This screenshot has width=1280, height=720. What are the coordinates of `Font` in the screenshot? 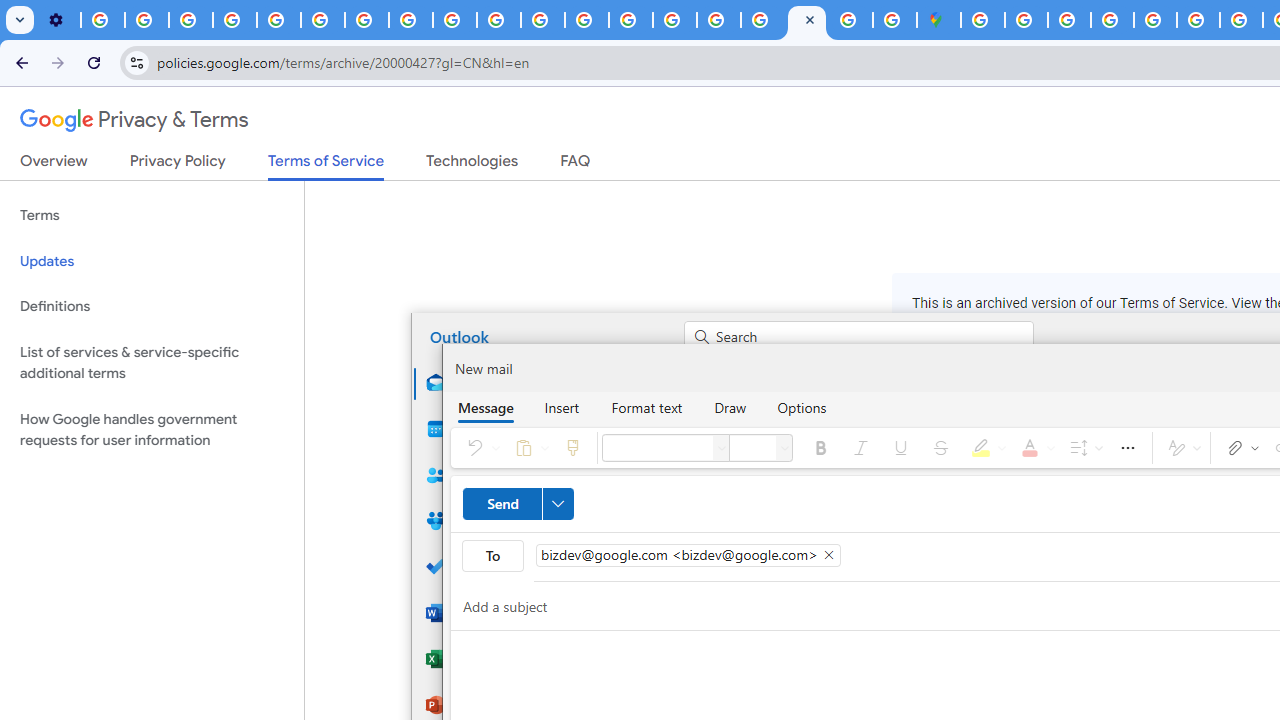 It's located at (722, 448).